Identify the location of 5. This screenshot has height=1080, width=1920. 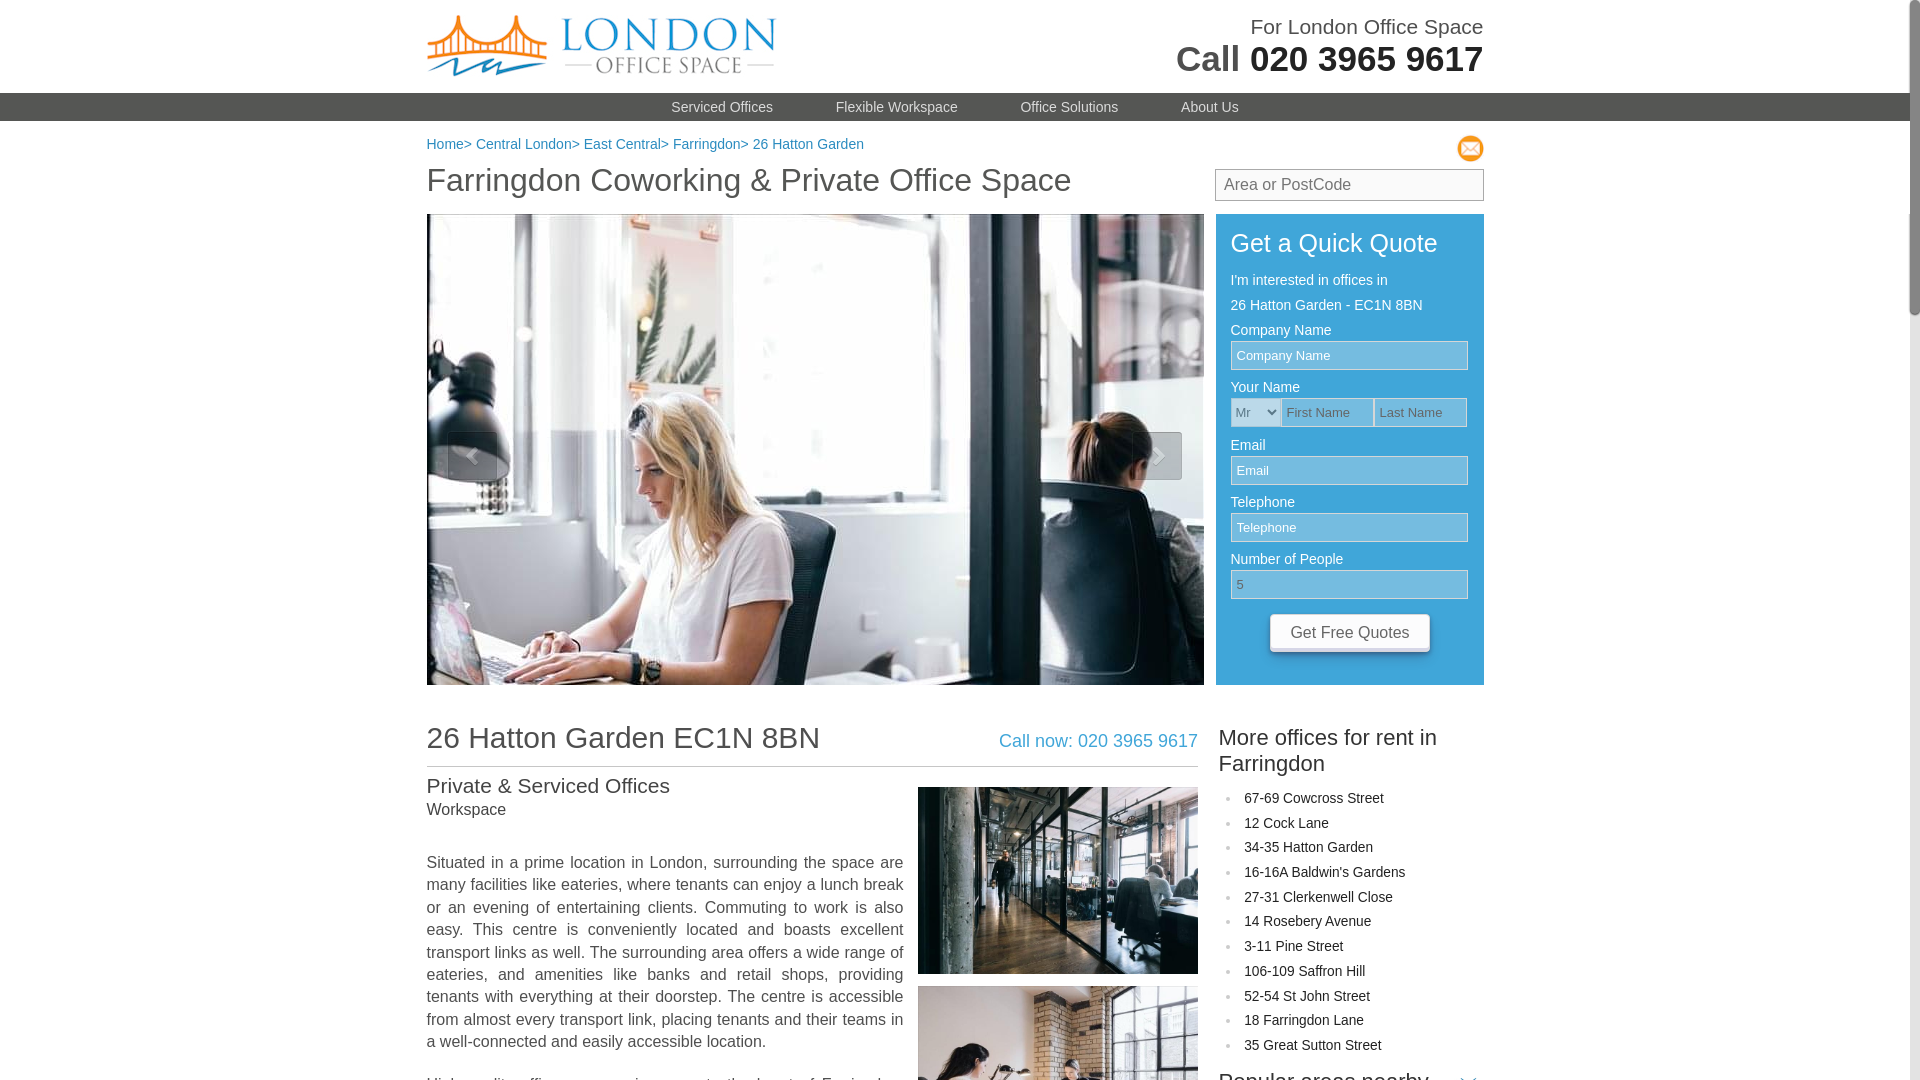
(1348, 584).